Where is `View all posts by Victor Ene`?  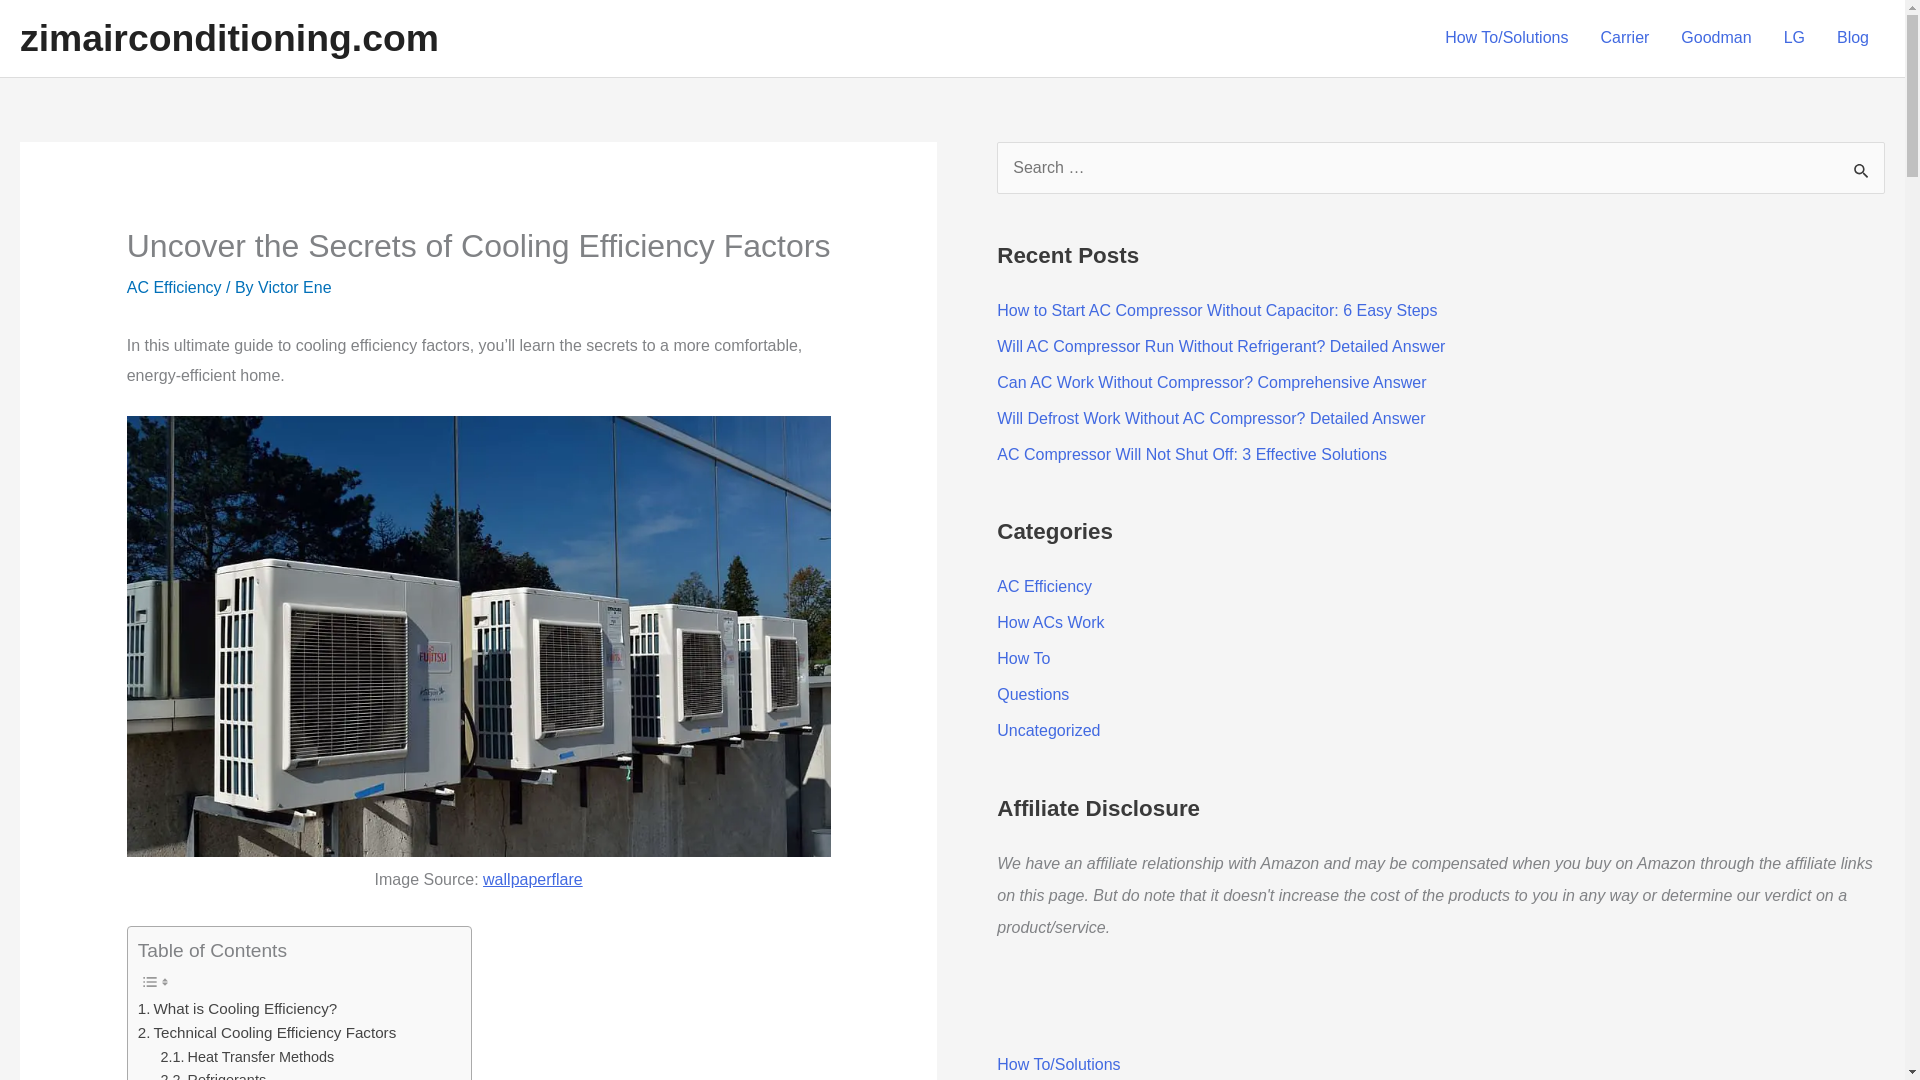 View all posts by Victor Ene is located at coordinates (294, 286).